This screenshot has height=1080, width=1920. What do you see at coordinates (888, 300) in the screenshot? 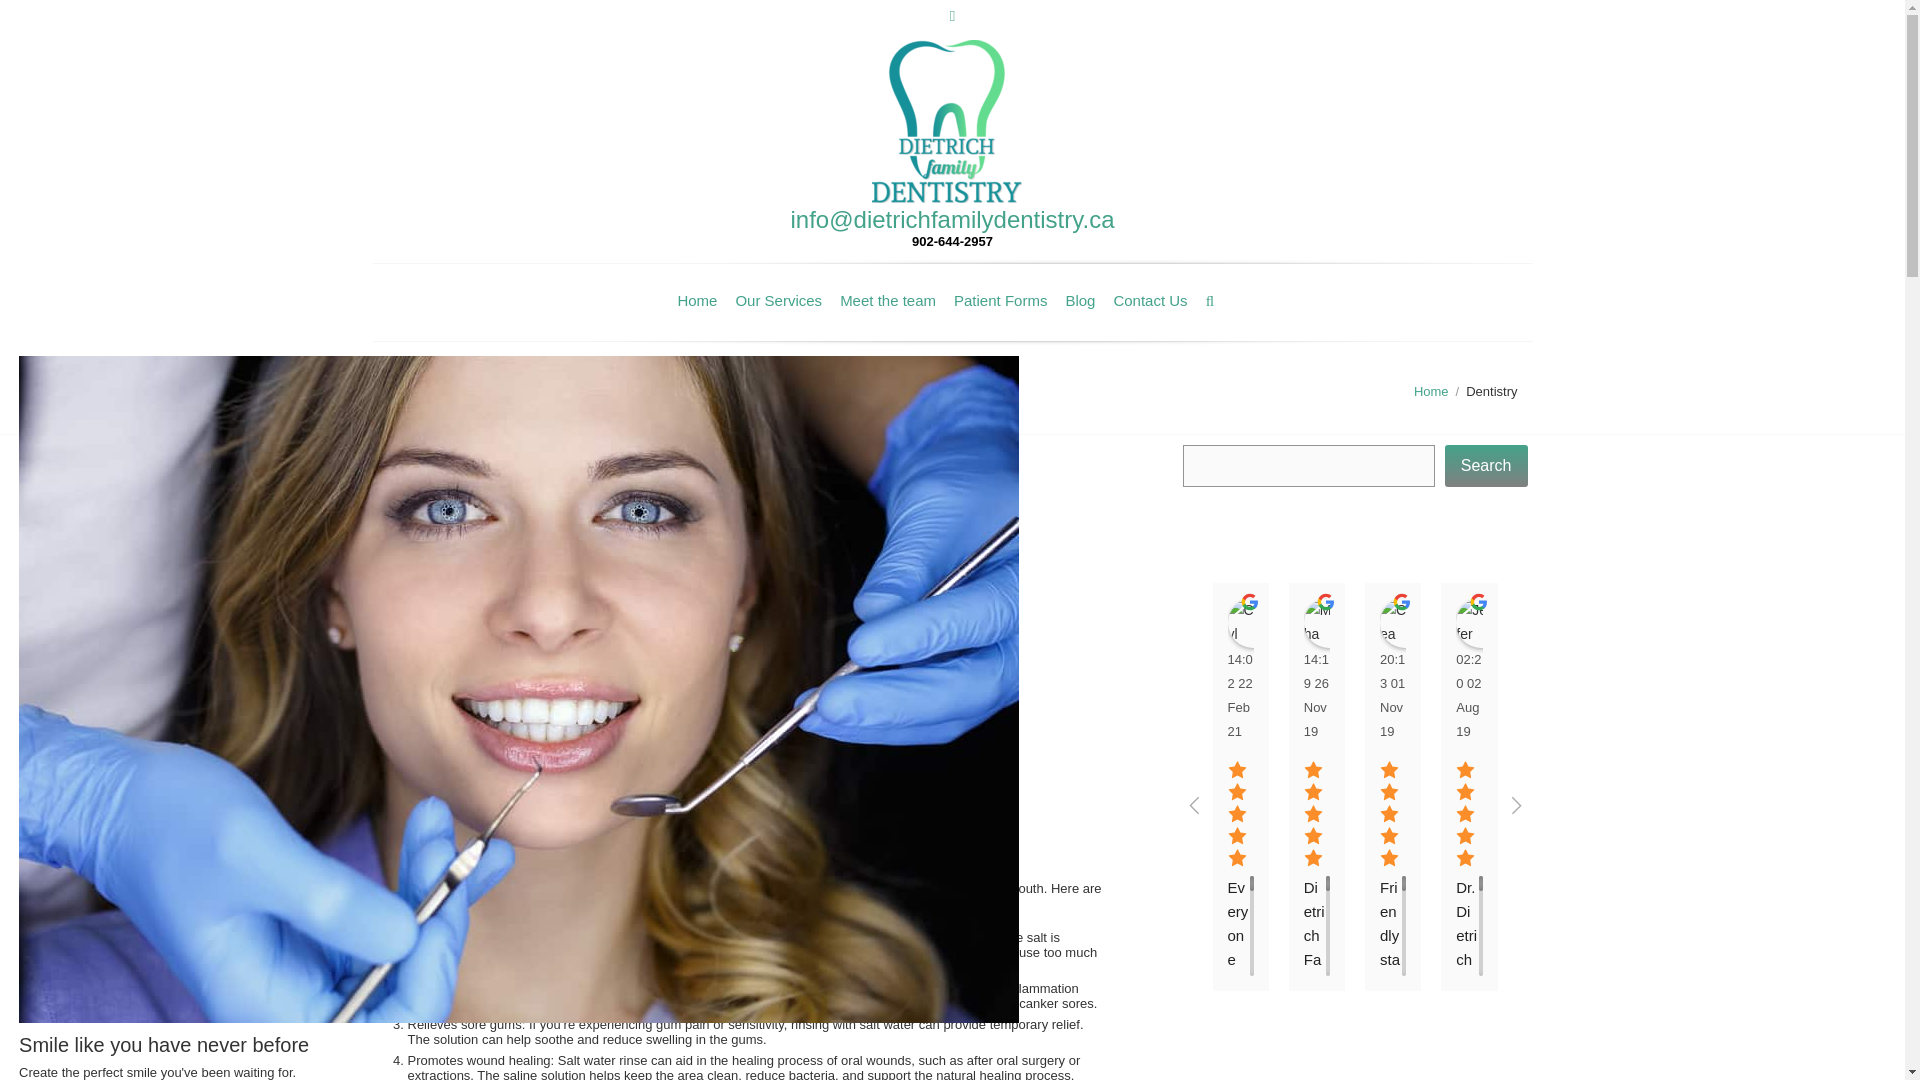
I see `Meet the team` at bounding box center [888, 300].